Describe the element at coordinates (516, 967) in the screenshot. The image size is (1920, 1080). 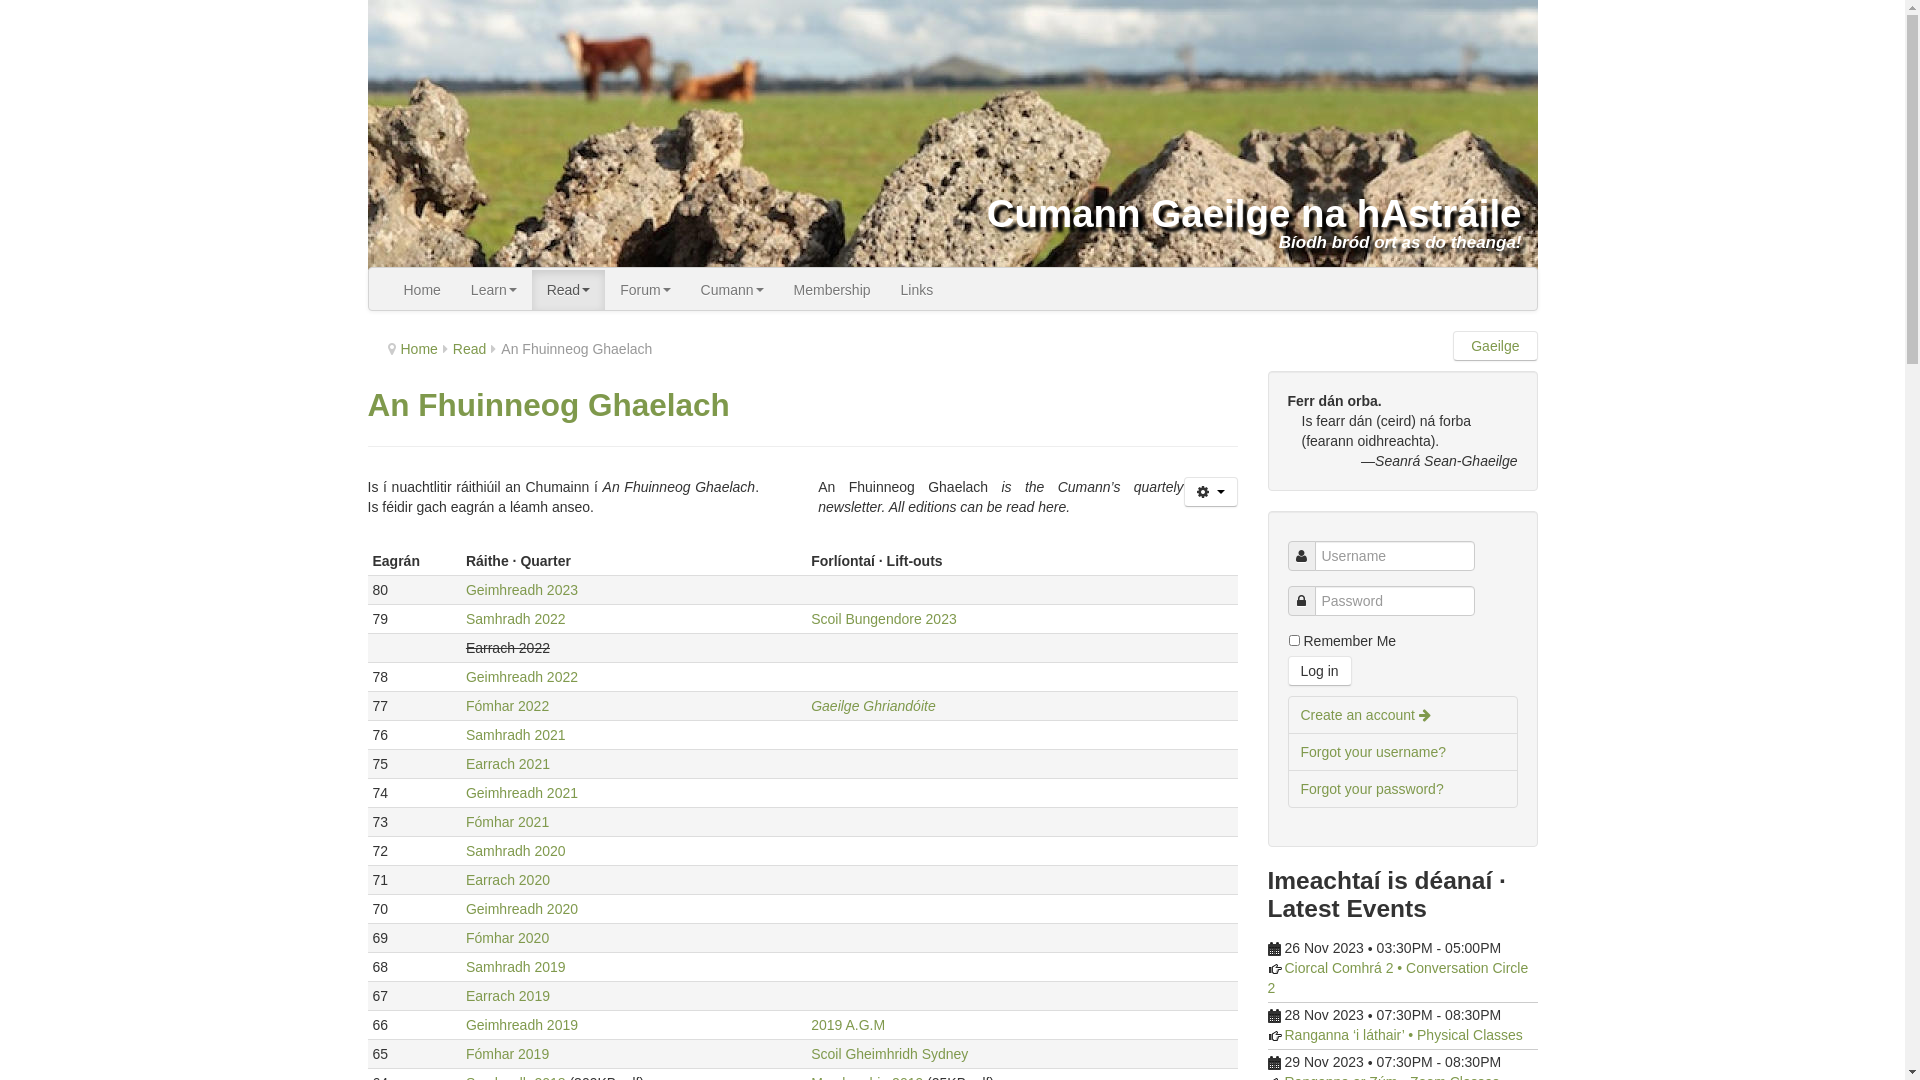
I see `Samhradh 2019` at that location.